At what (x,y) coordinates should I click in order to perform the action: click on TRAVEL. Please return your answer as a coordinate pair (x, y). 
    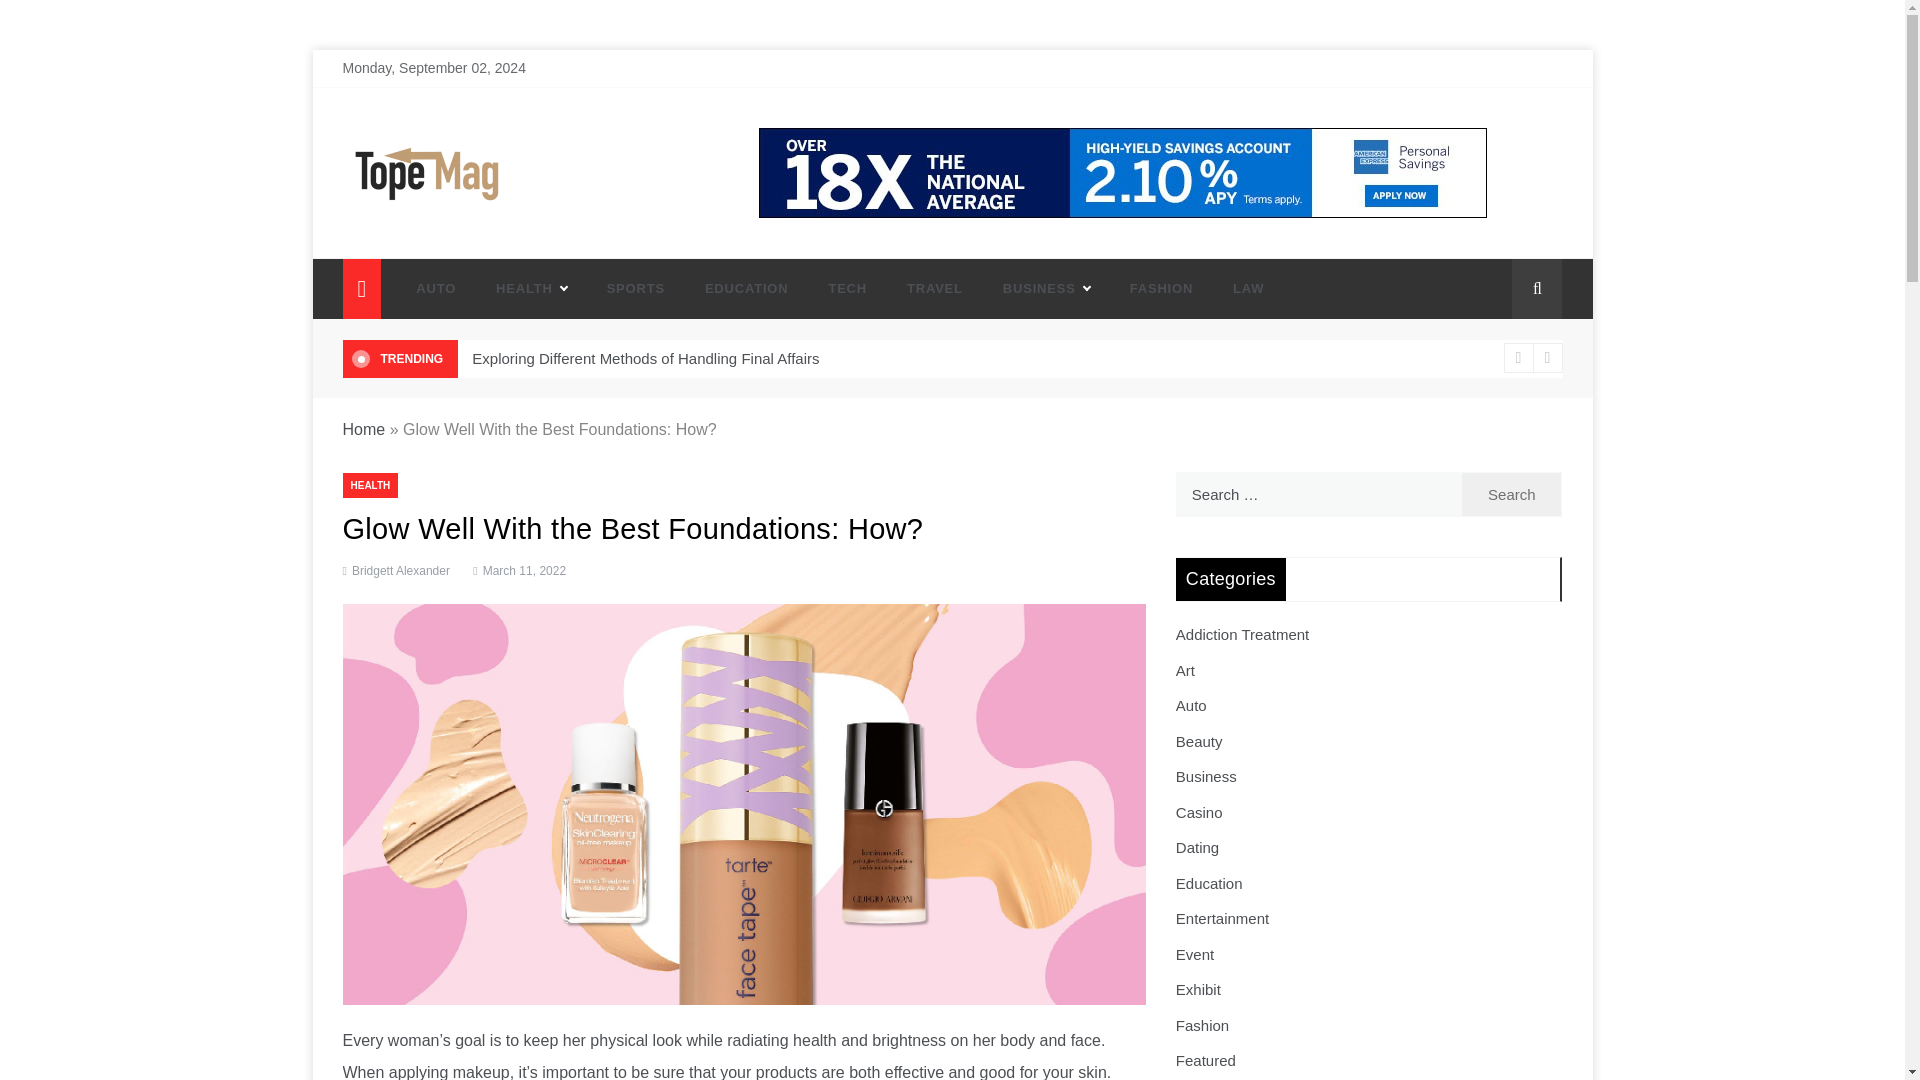
    Looking at the image, I should click on (935, 288).